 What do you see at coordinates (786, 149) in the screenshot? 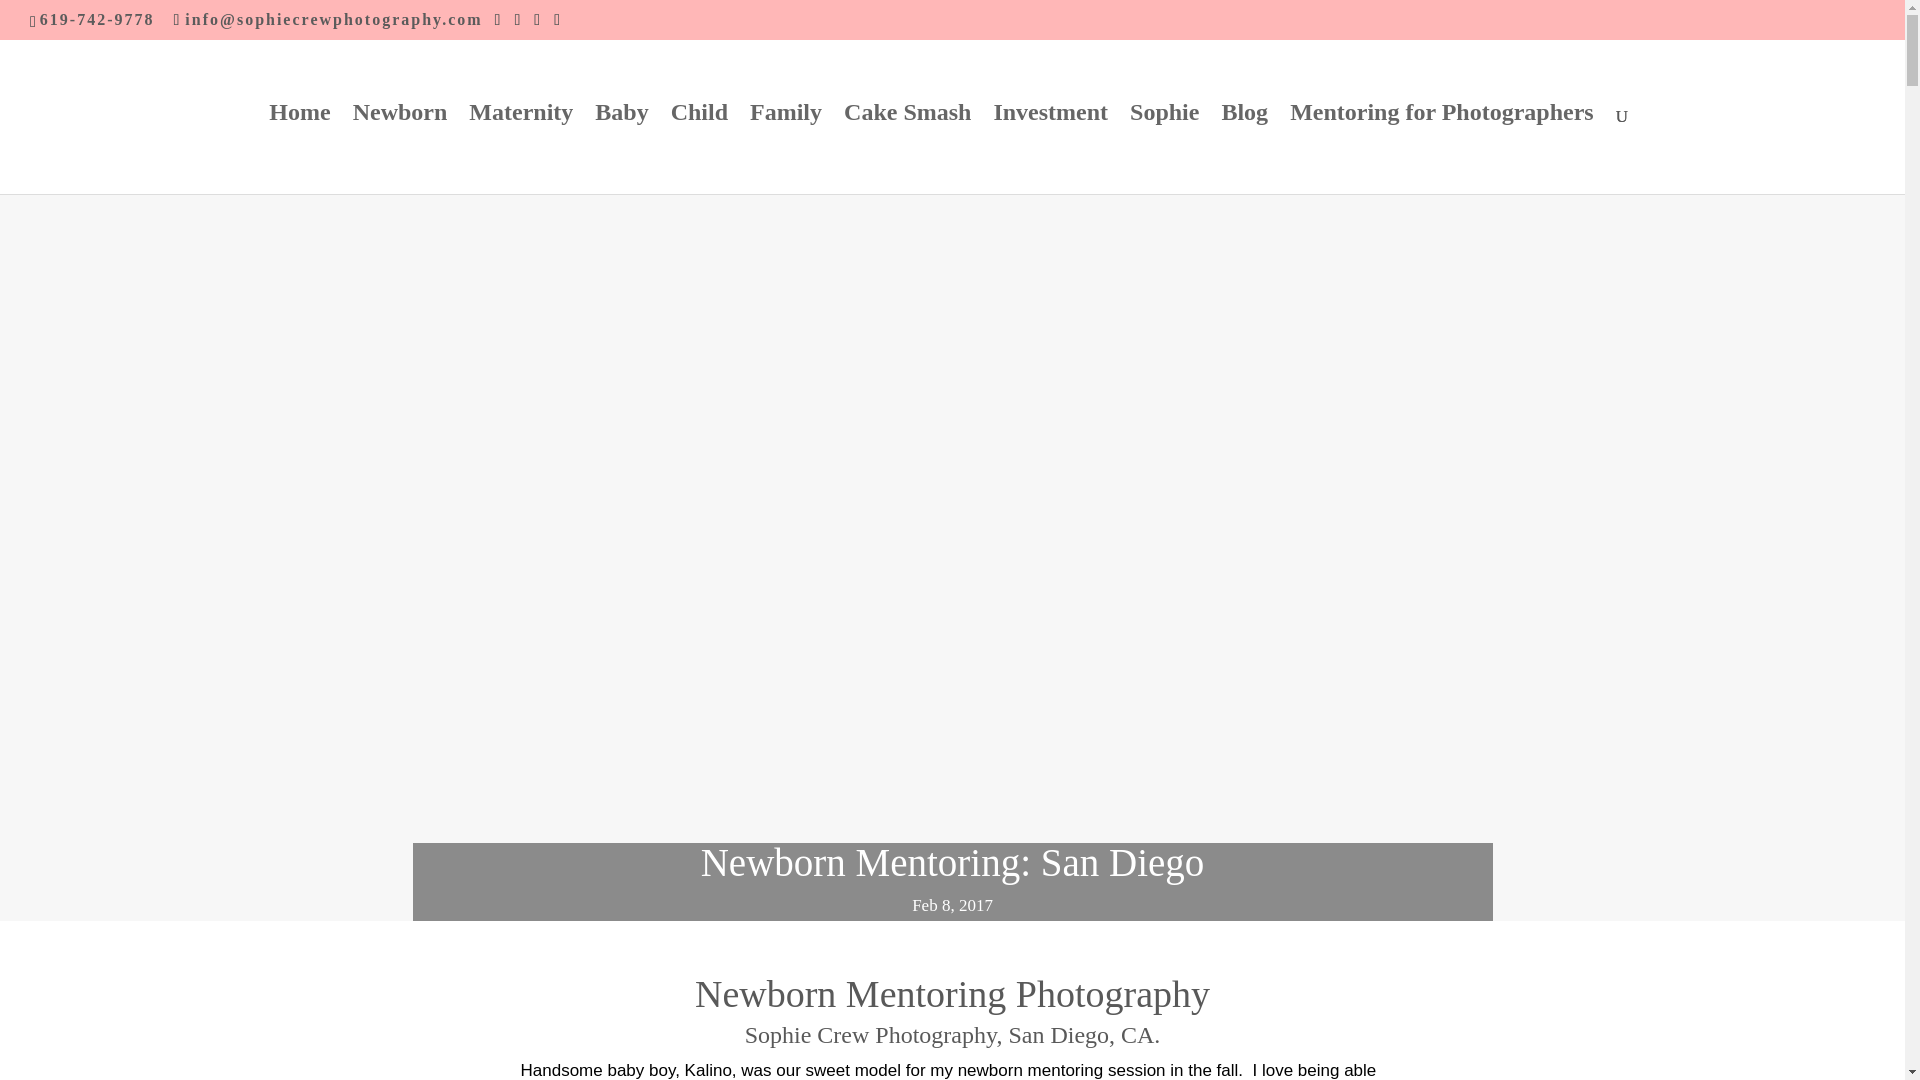
I see `Family` at bounding box center [786, 149].